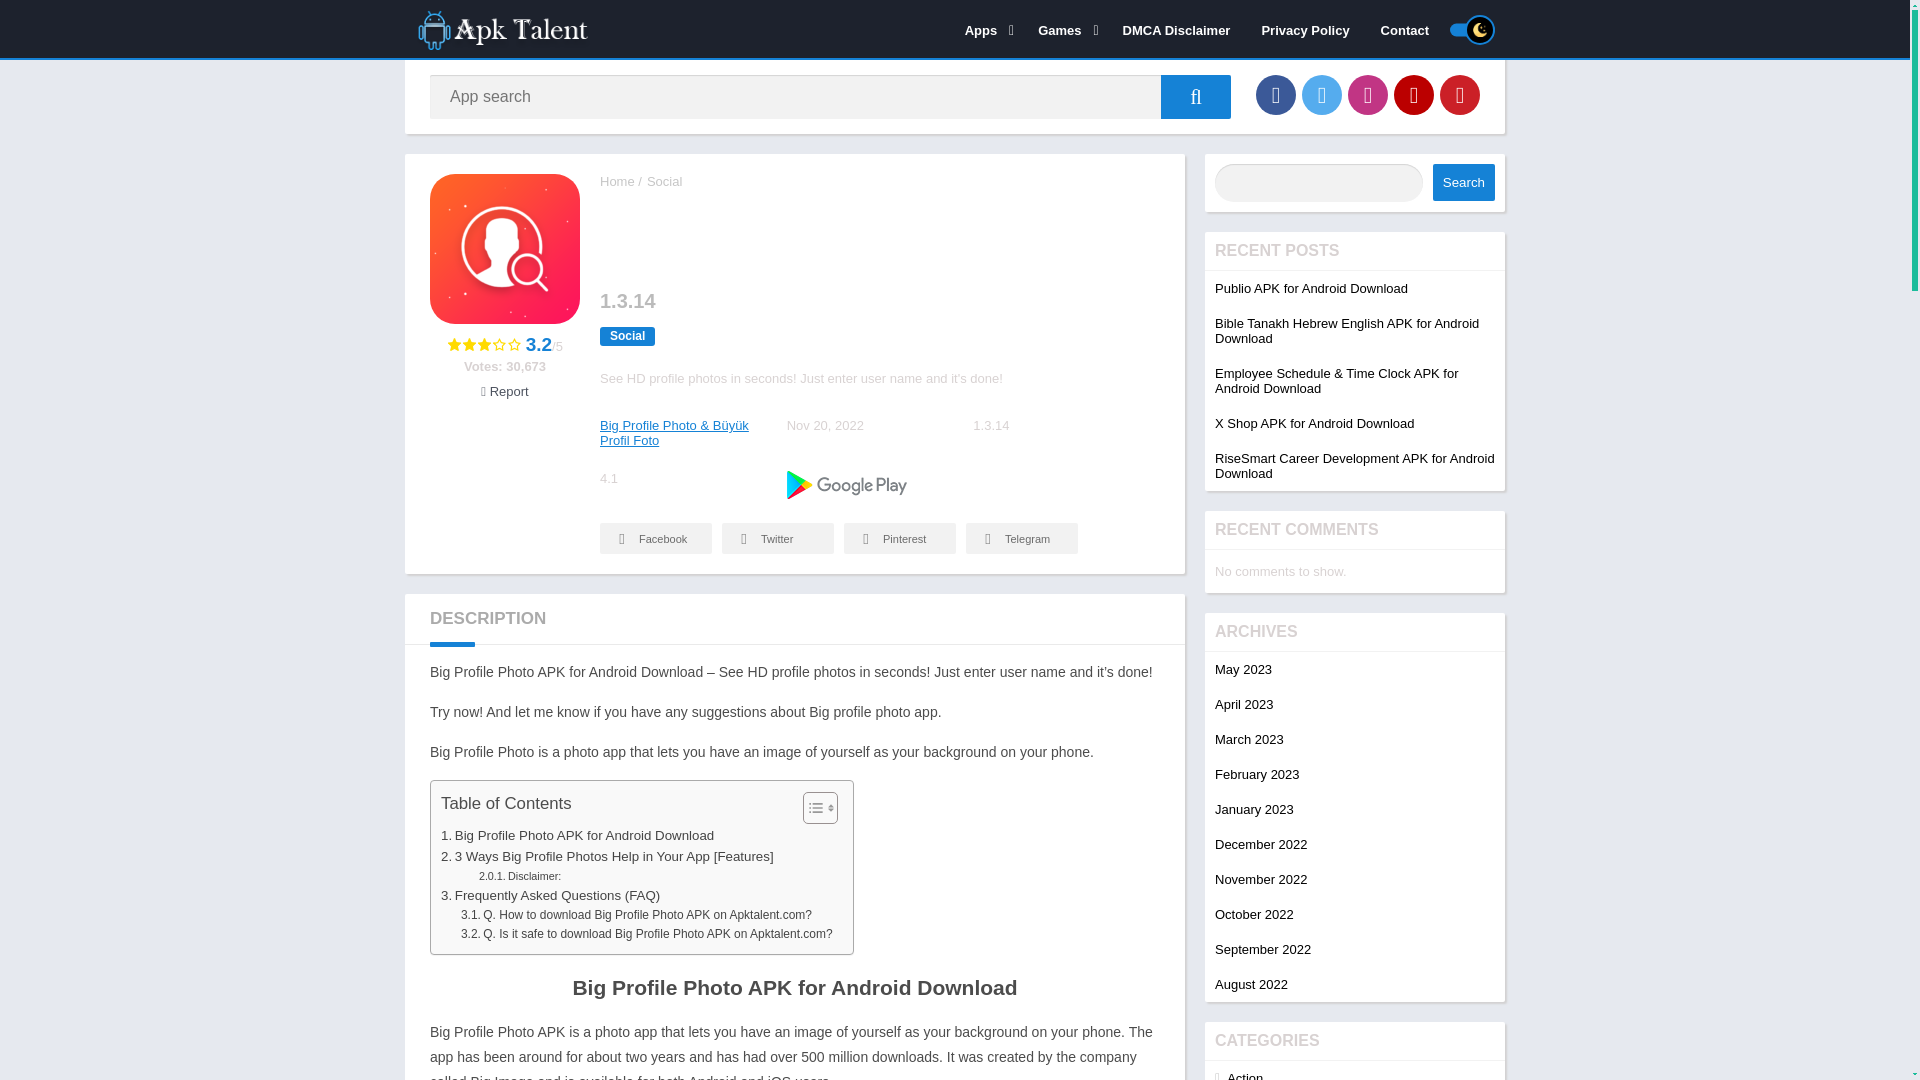 The width and height of the screenshot is (1920, 1080). Describe the element at coordinates (1196, 96) in the screenshot. I see `App search` at that location.